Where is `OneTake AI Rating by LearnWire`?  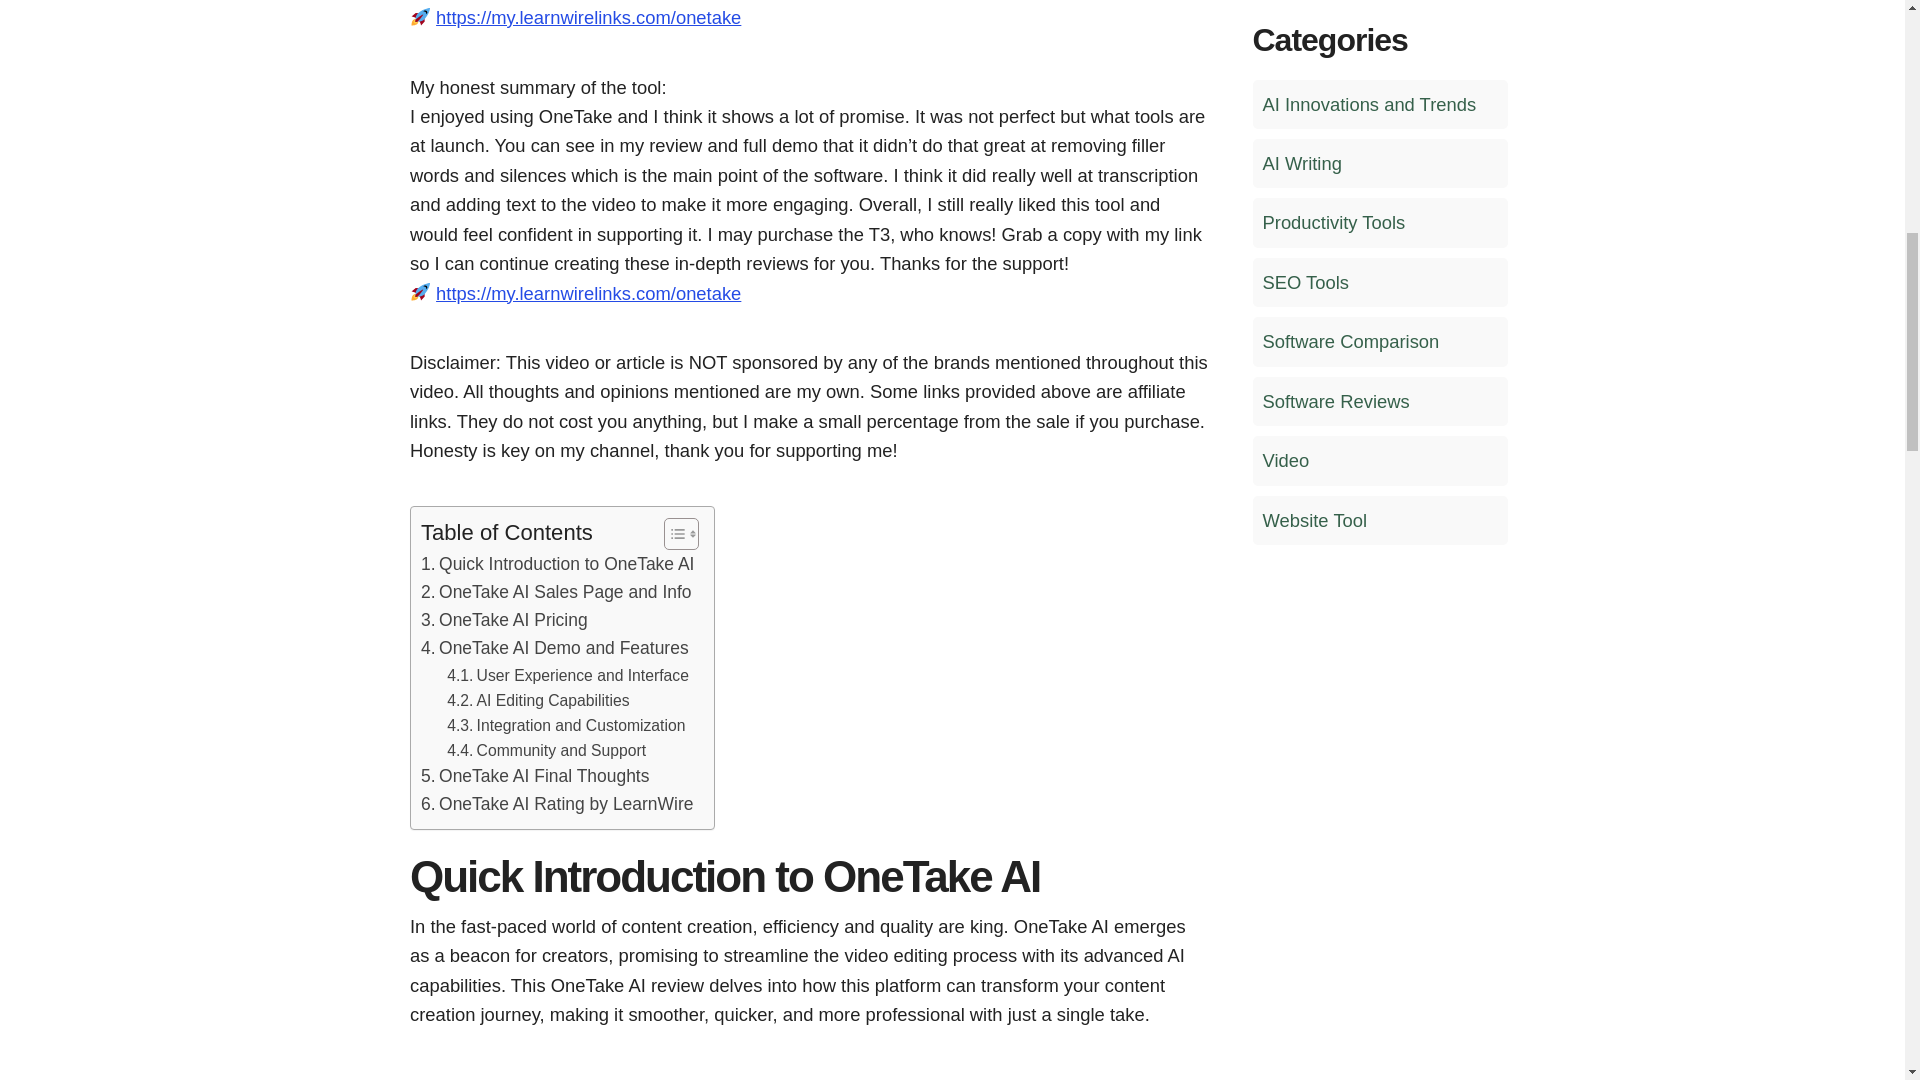 OneTake AI Rating by LearnWire is located at coordinates (556, 804).